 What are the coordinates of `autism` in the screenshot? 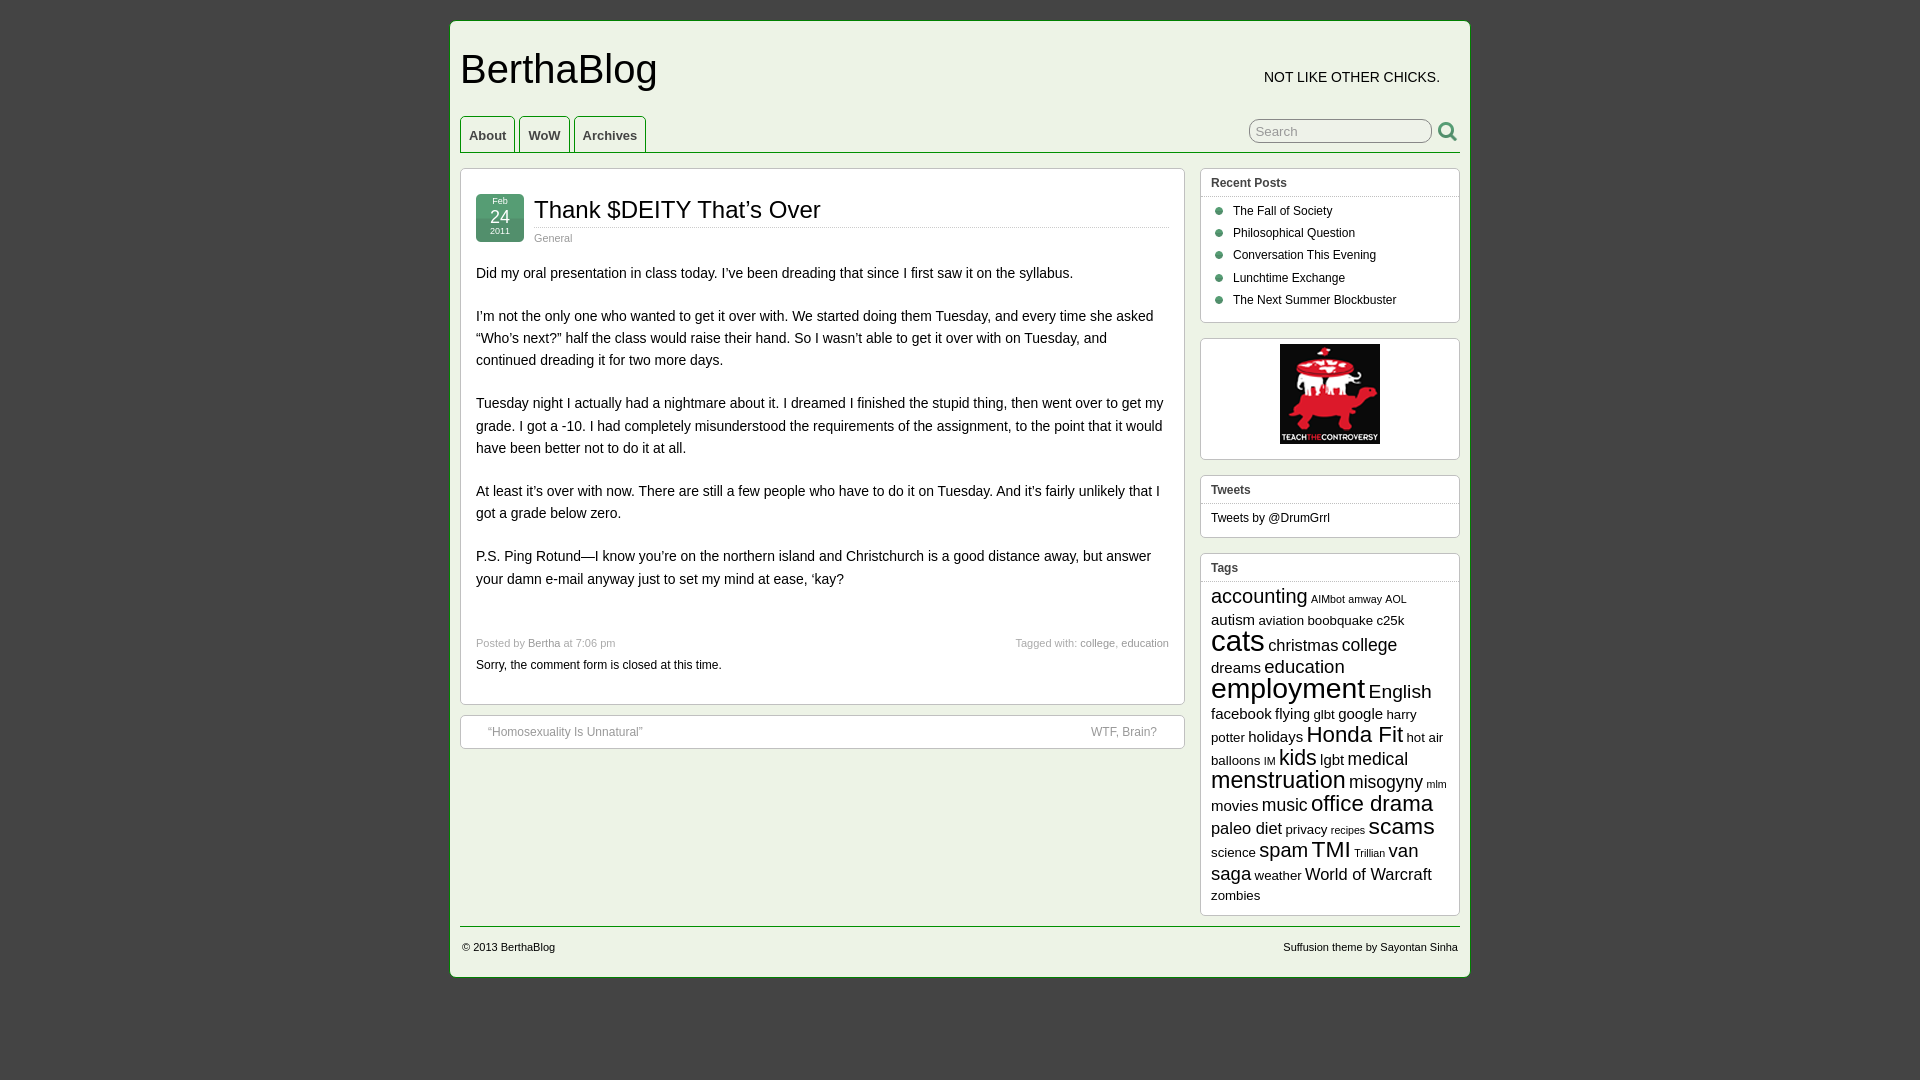 It's located at (1233, 618).